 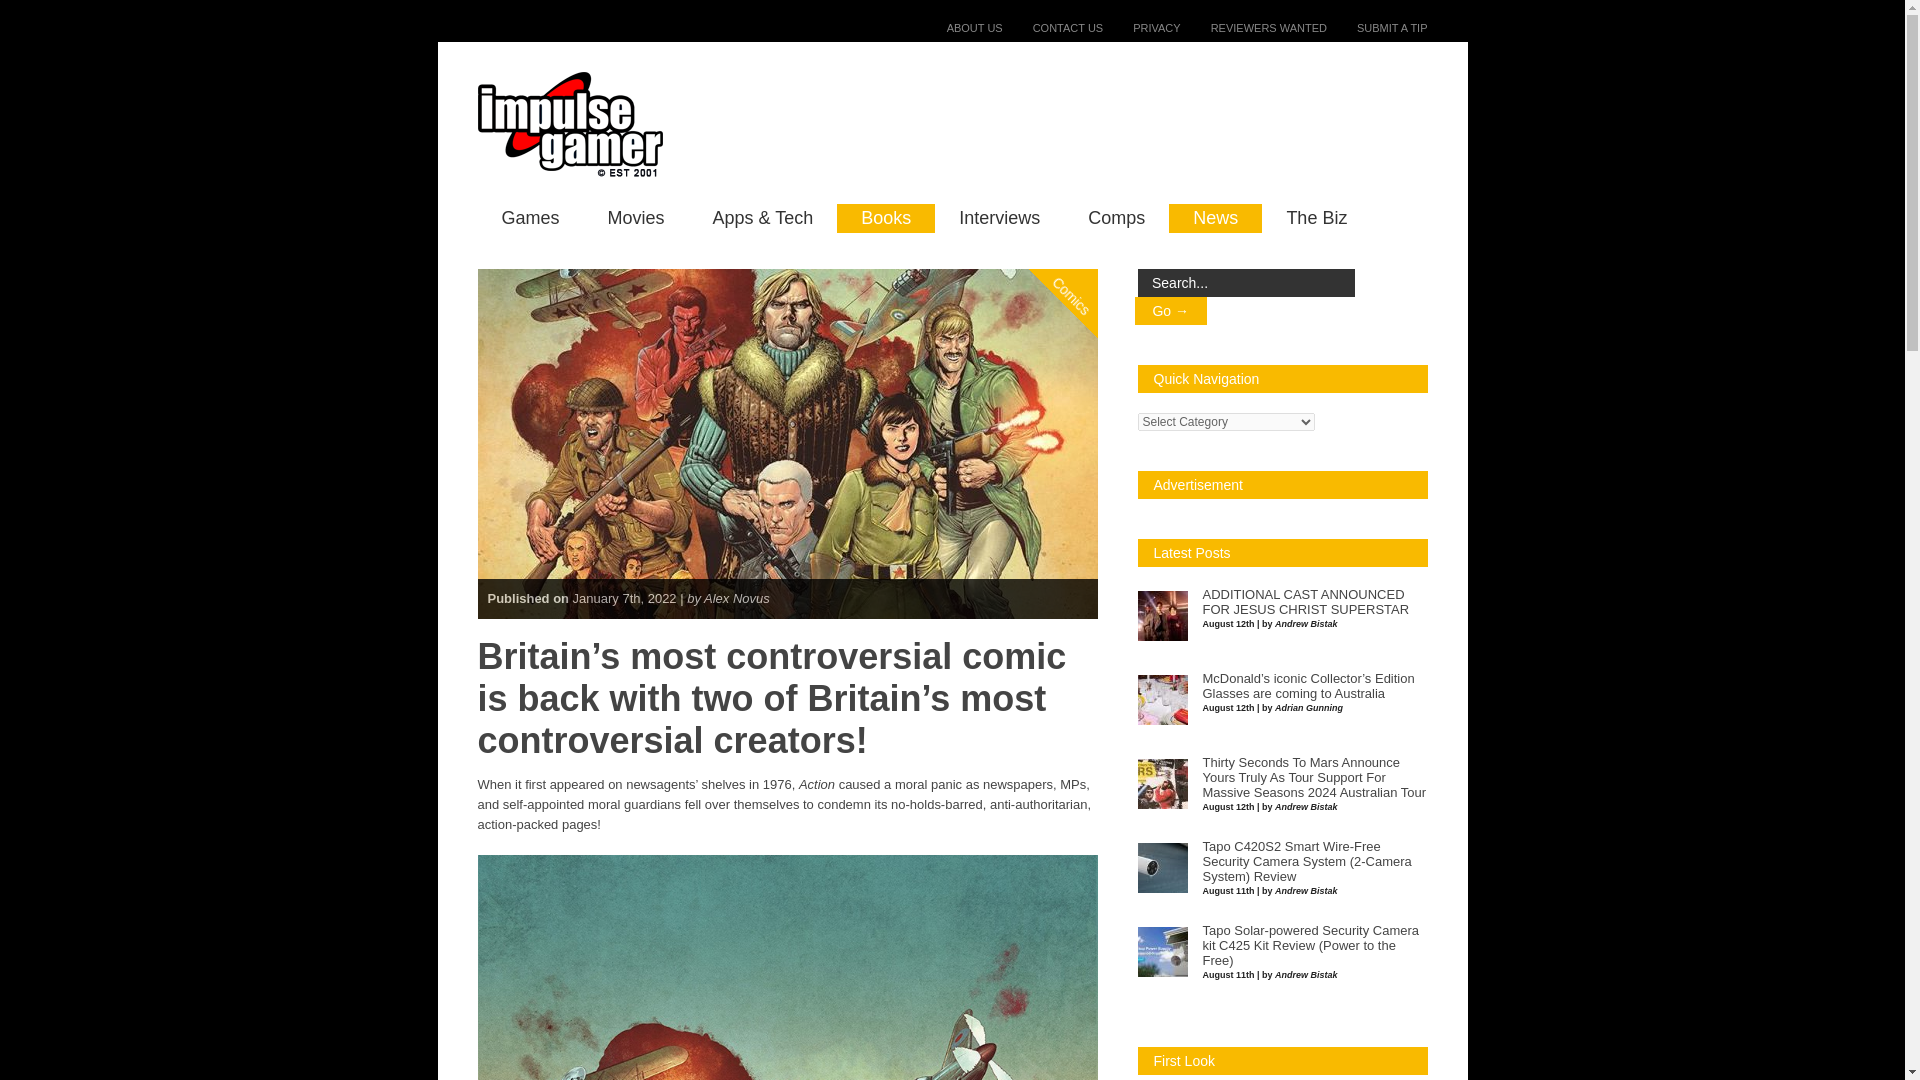 I want to click on Games, so click(x=530, y=218).